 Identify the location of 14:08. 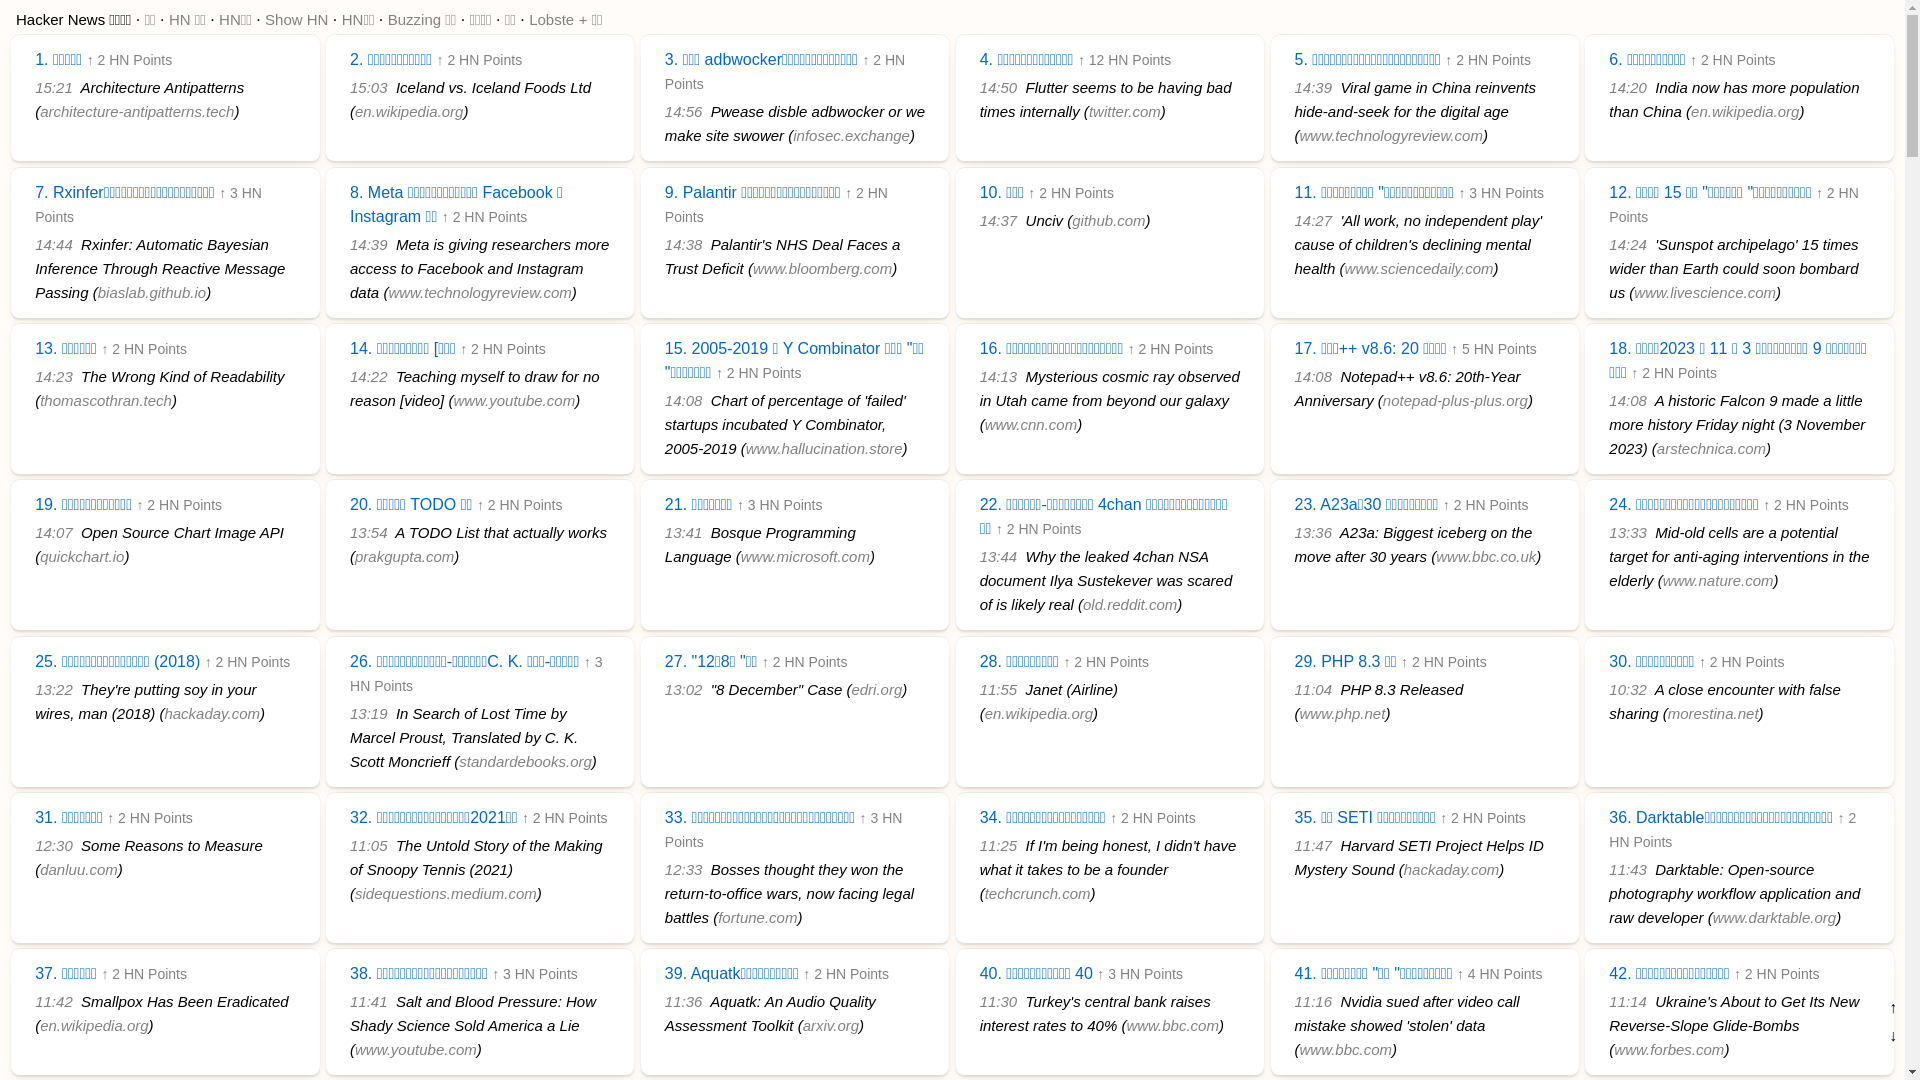
(684, 400).